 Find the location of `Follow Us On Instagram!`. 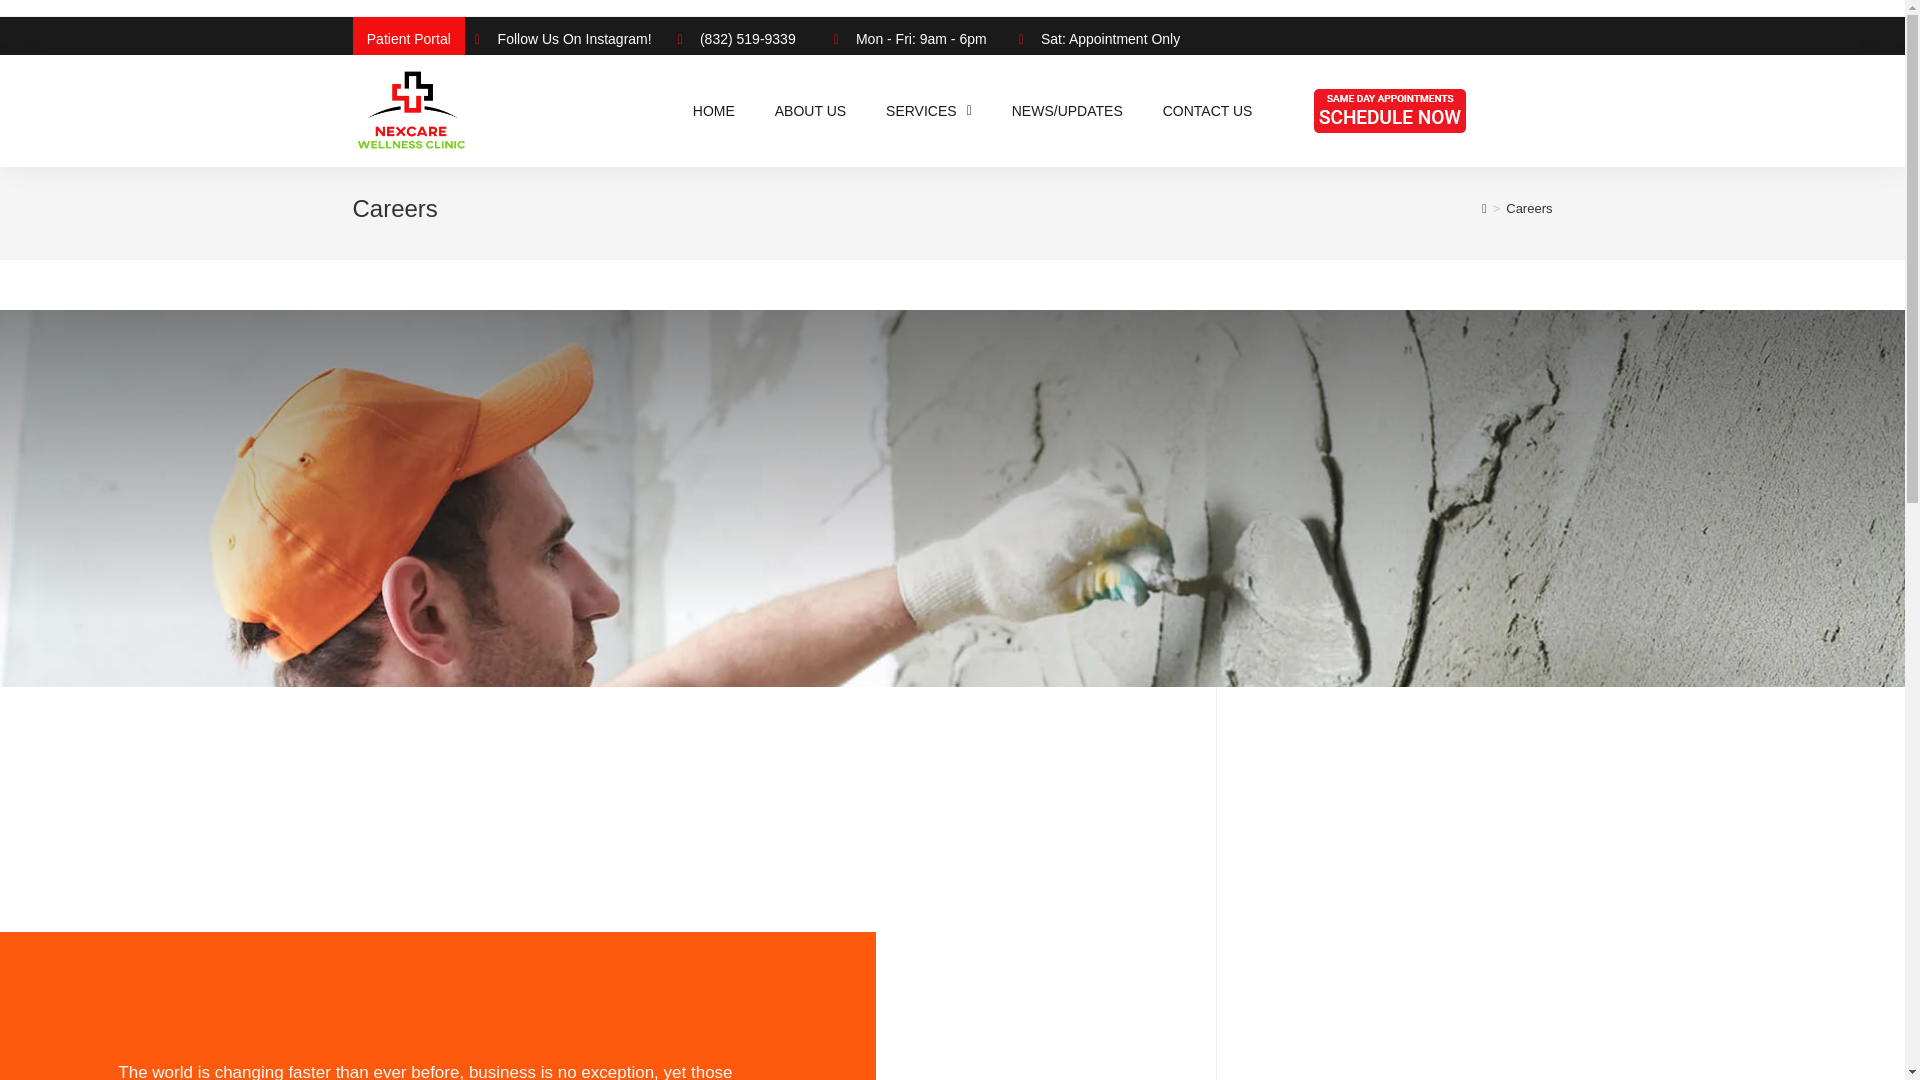

Follow Us On Instagram! is located at coordinates (565, 39).